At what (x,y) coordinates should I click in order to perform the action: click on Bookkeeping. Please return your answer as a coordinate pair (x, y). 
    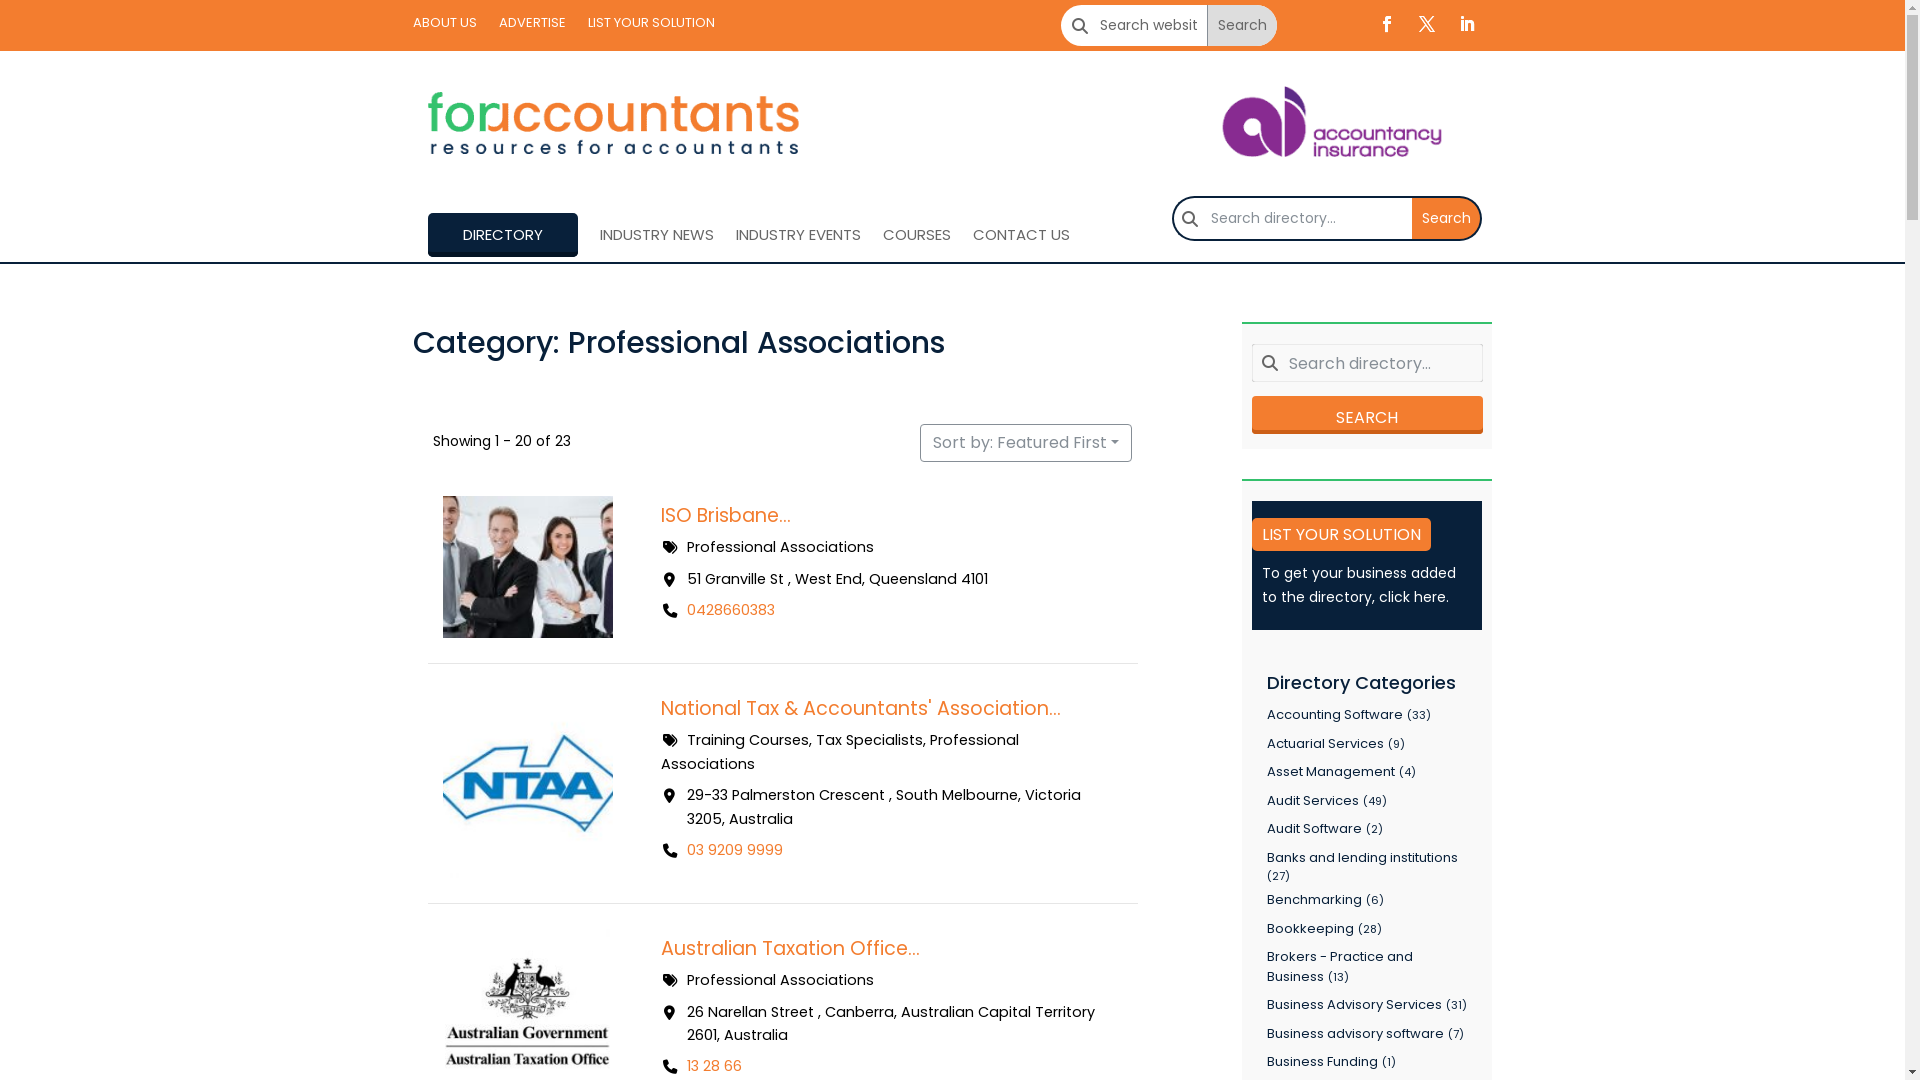
    Looking at the image, I should click on (1310, 928).